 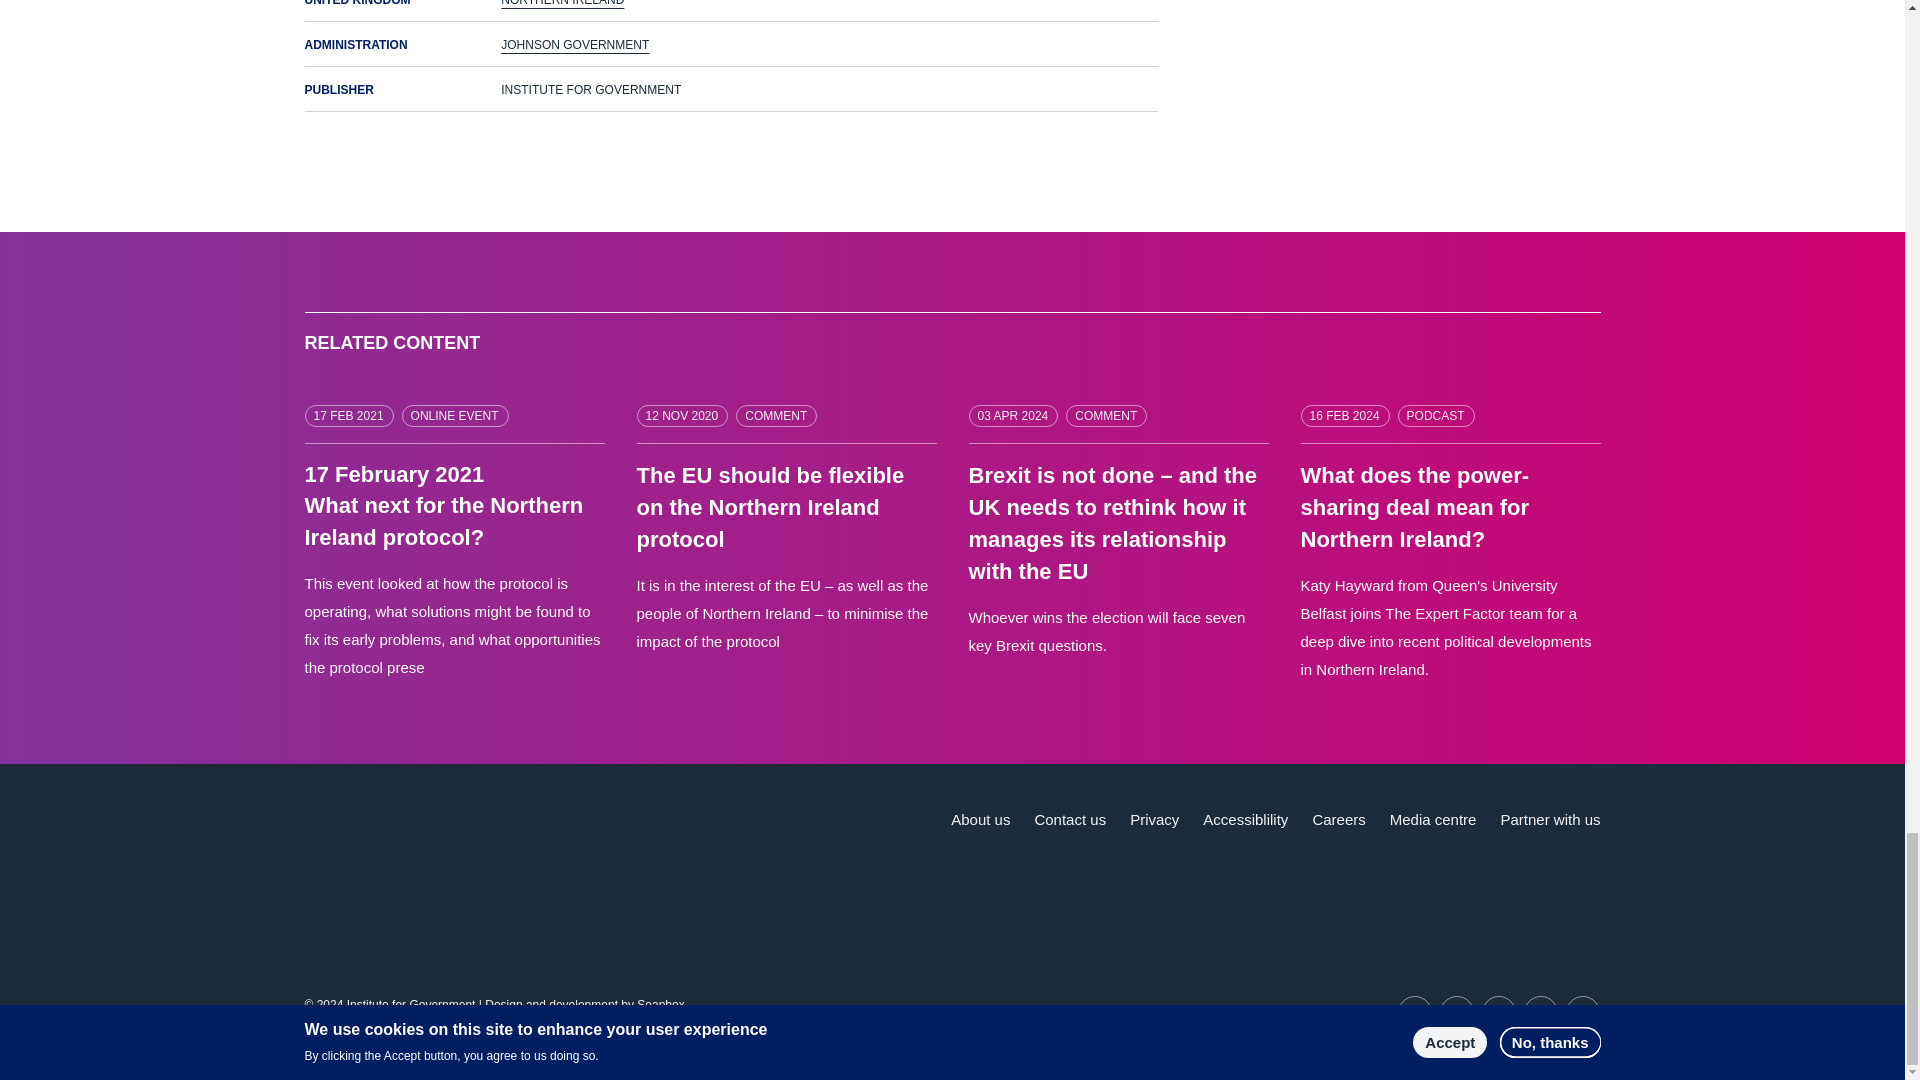 What do you see at coordinates (1582, 1012) in the screenshot?
I see `Visit IfG Instagram profile` at bounding box center [1582, 1012].